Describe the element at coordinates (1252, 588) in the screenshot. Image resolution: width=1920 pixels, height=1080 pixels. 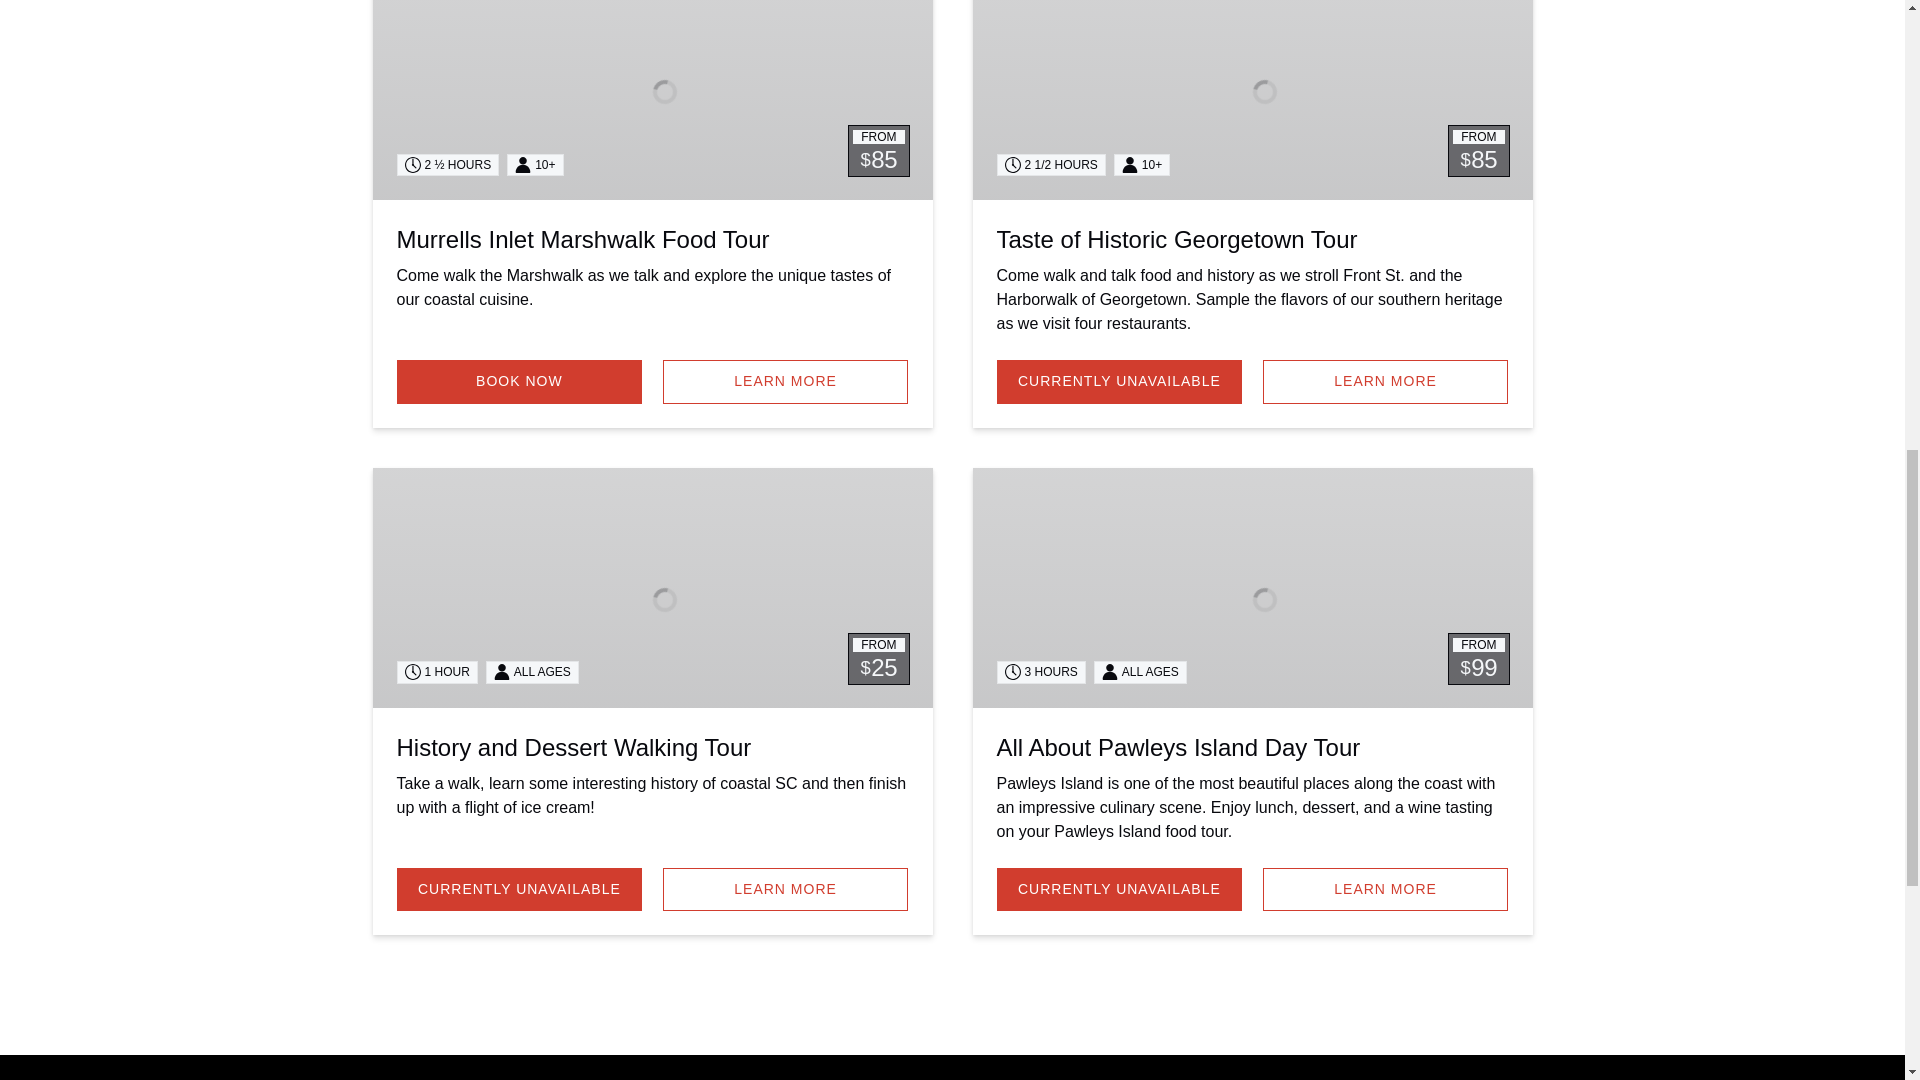
I see `activity link` at that location.